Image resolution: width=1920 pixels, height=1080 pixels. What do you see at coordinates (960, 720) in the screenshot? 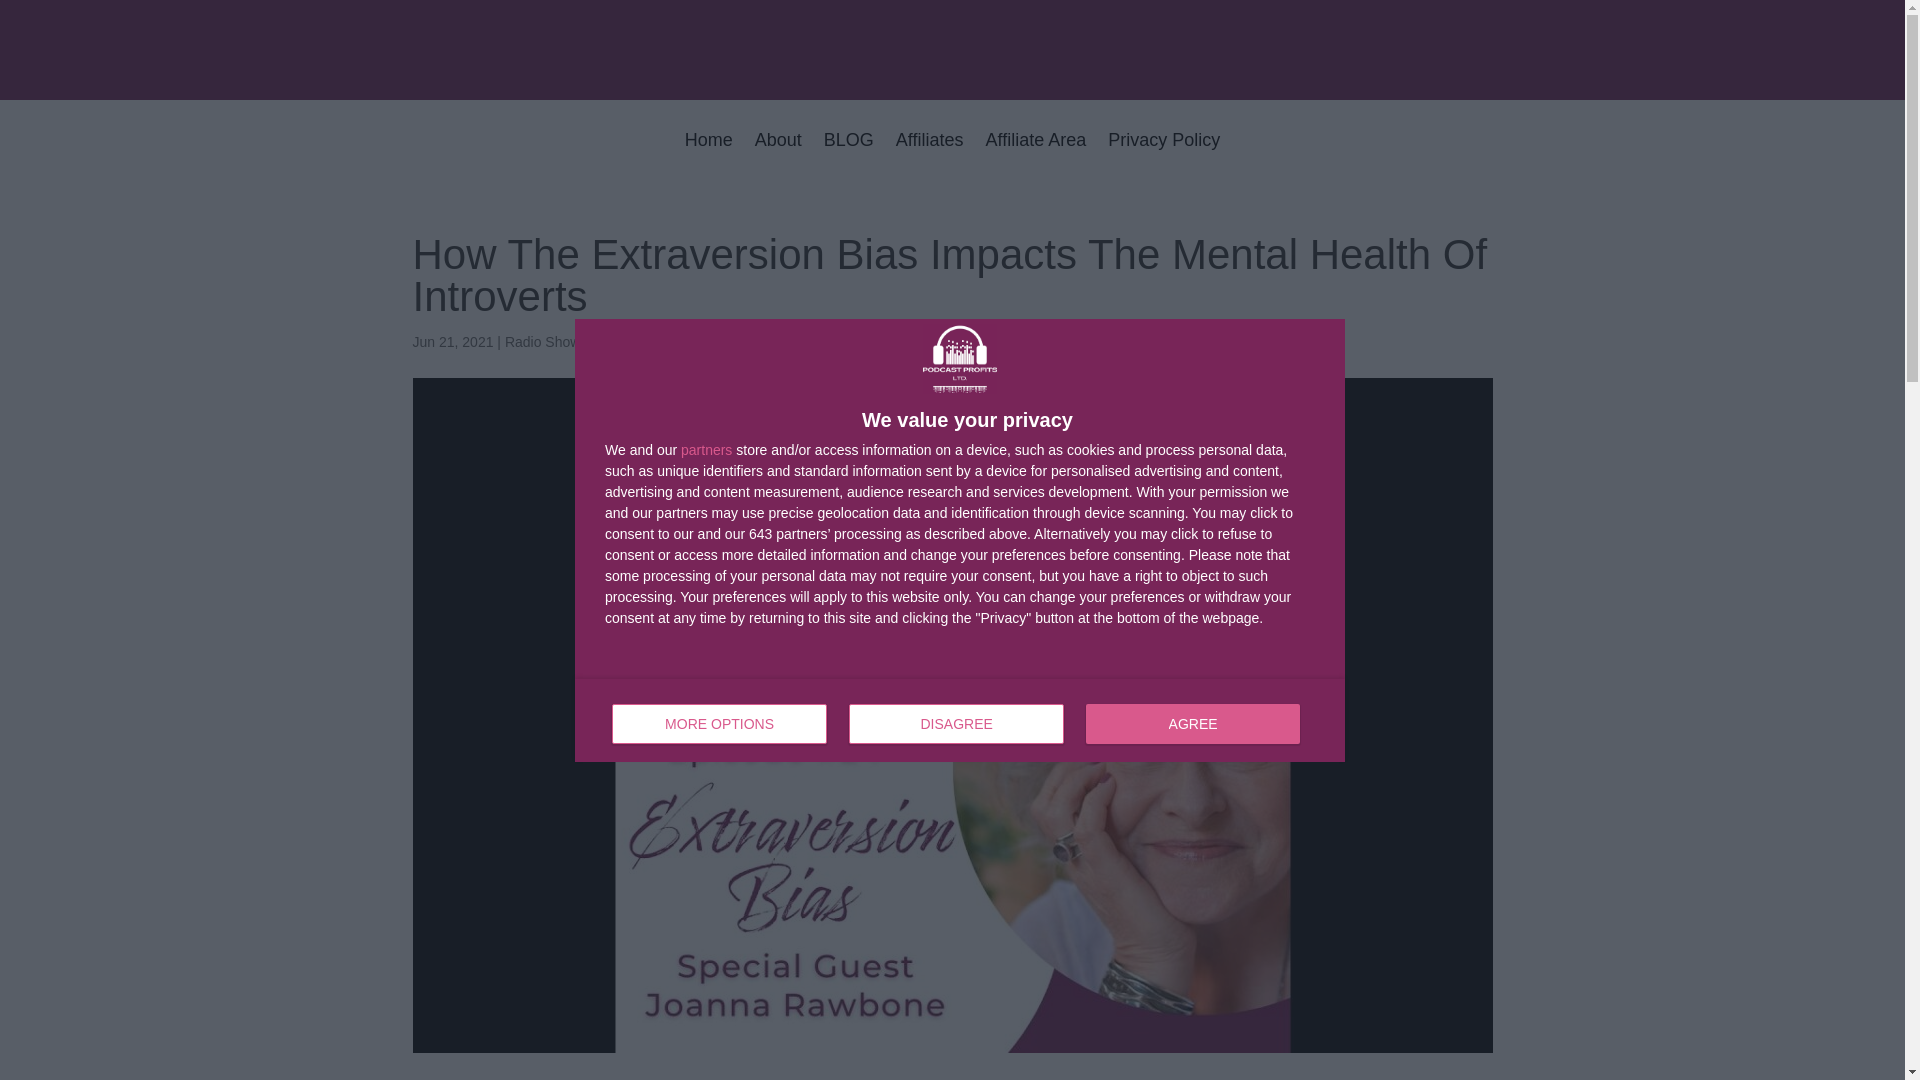
I see `BLOG` at bounding box center [960, 720].